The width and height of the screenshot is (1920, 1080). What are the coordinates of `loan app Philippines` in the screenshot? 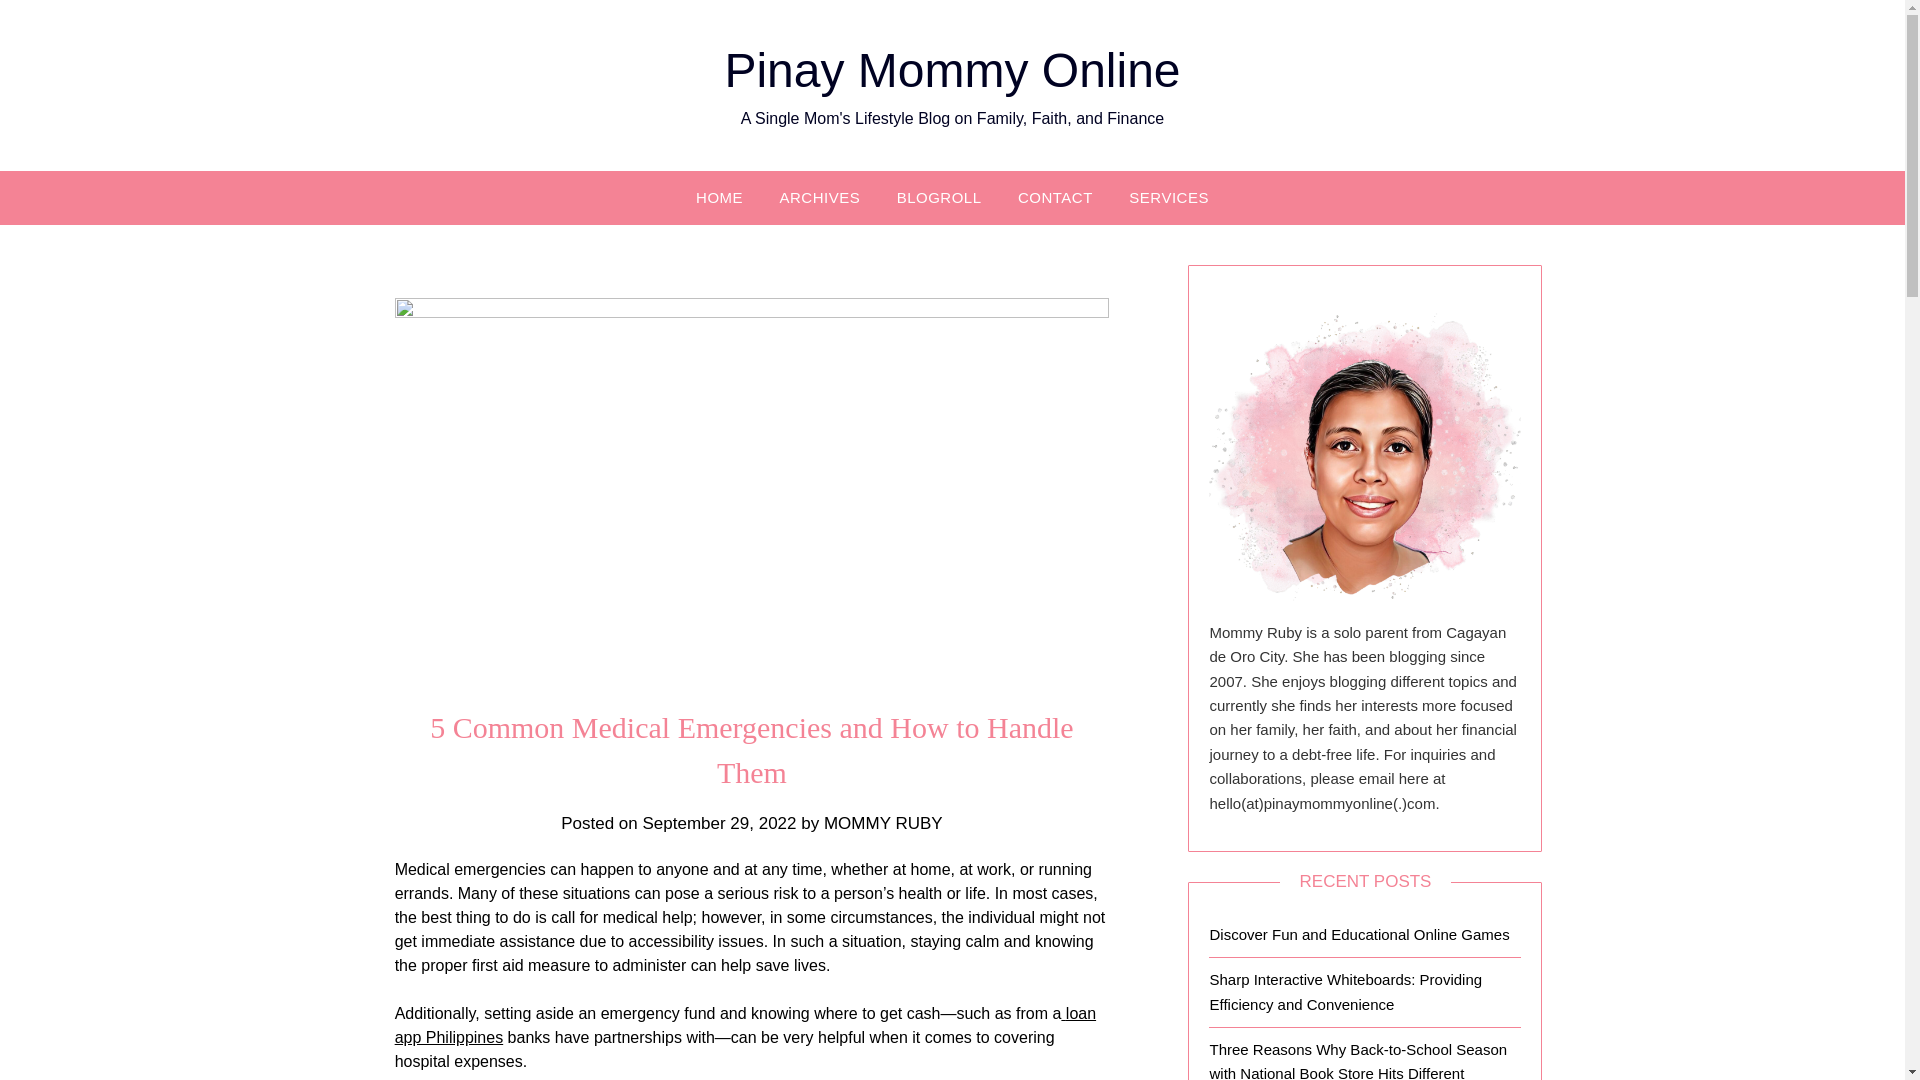 It's located at (746, 1026).